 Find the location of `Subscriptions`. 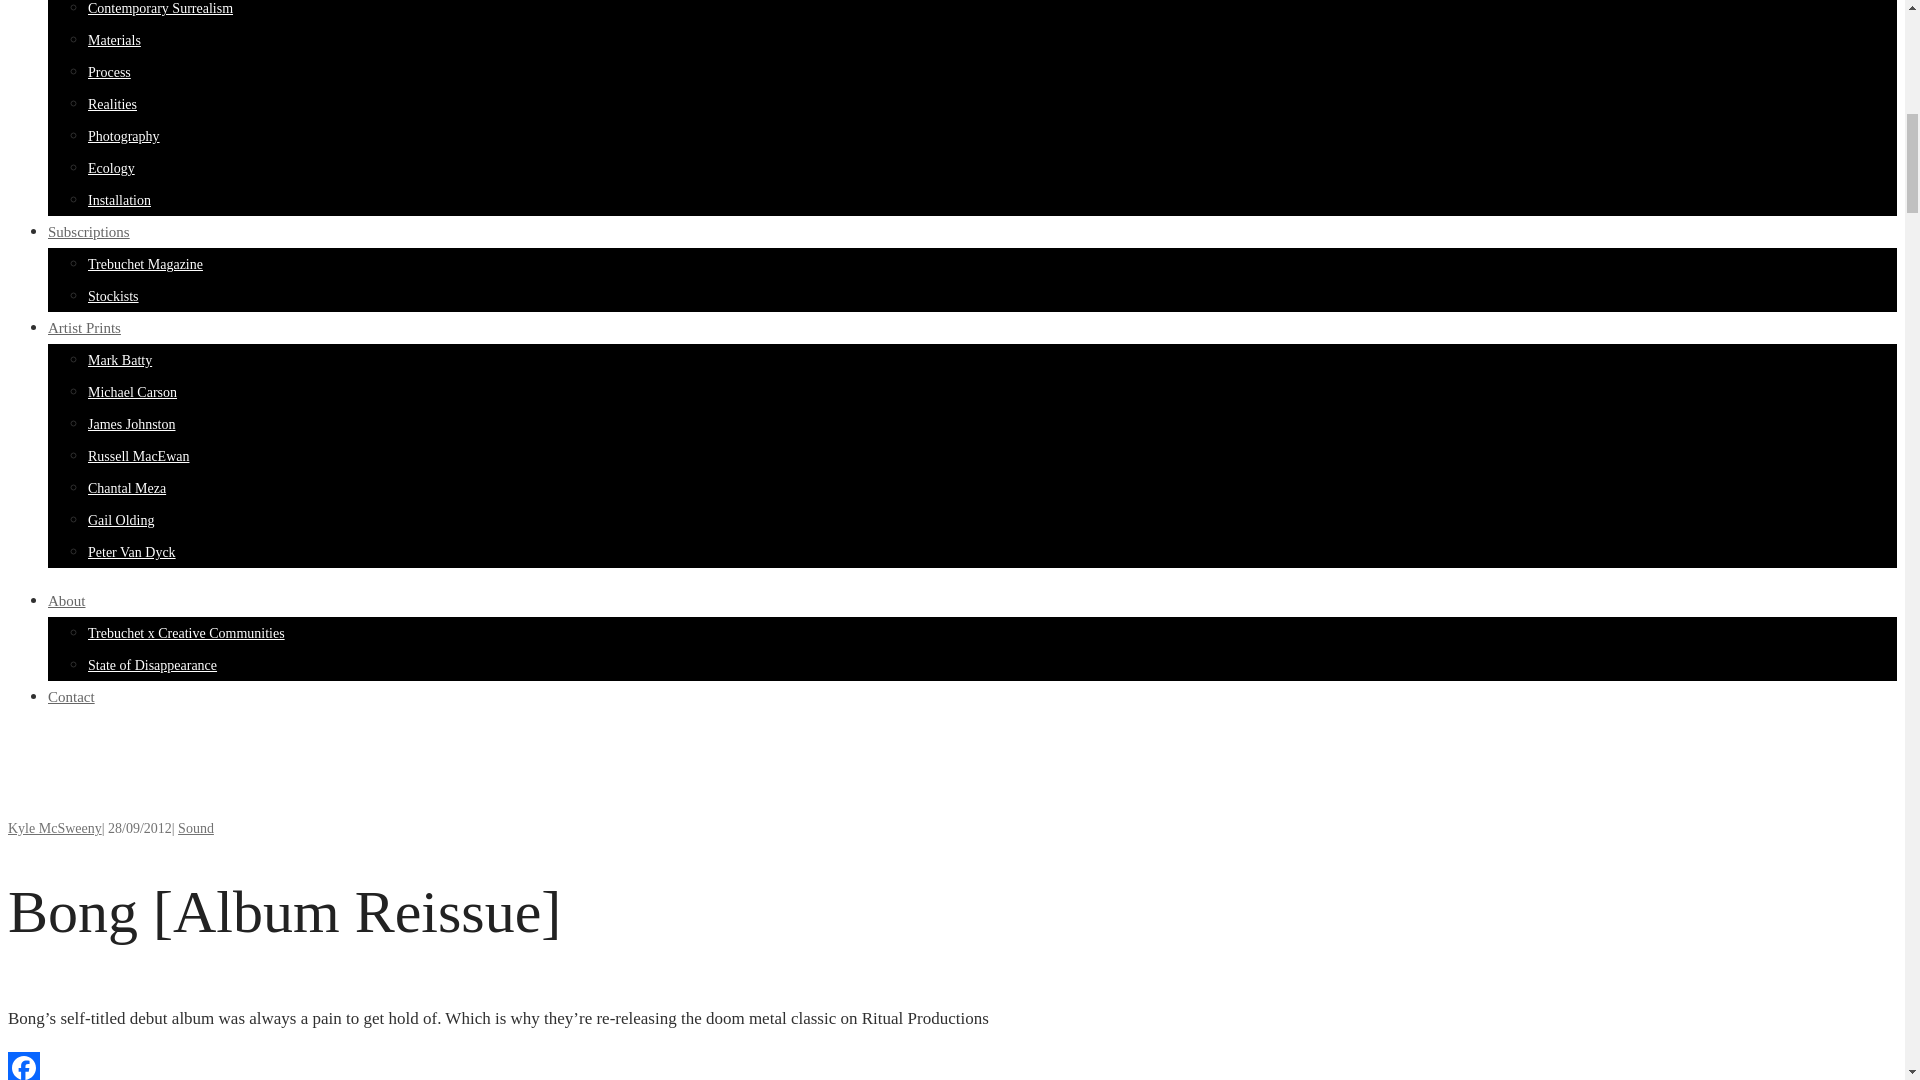

Subscriptions is located at coordinates (89, 231).